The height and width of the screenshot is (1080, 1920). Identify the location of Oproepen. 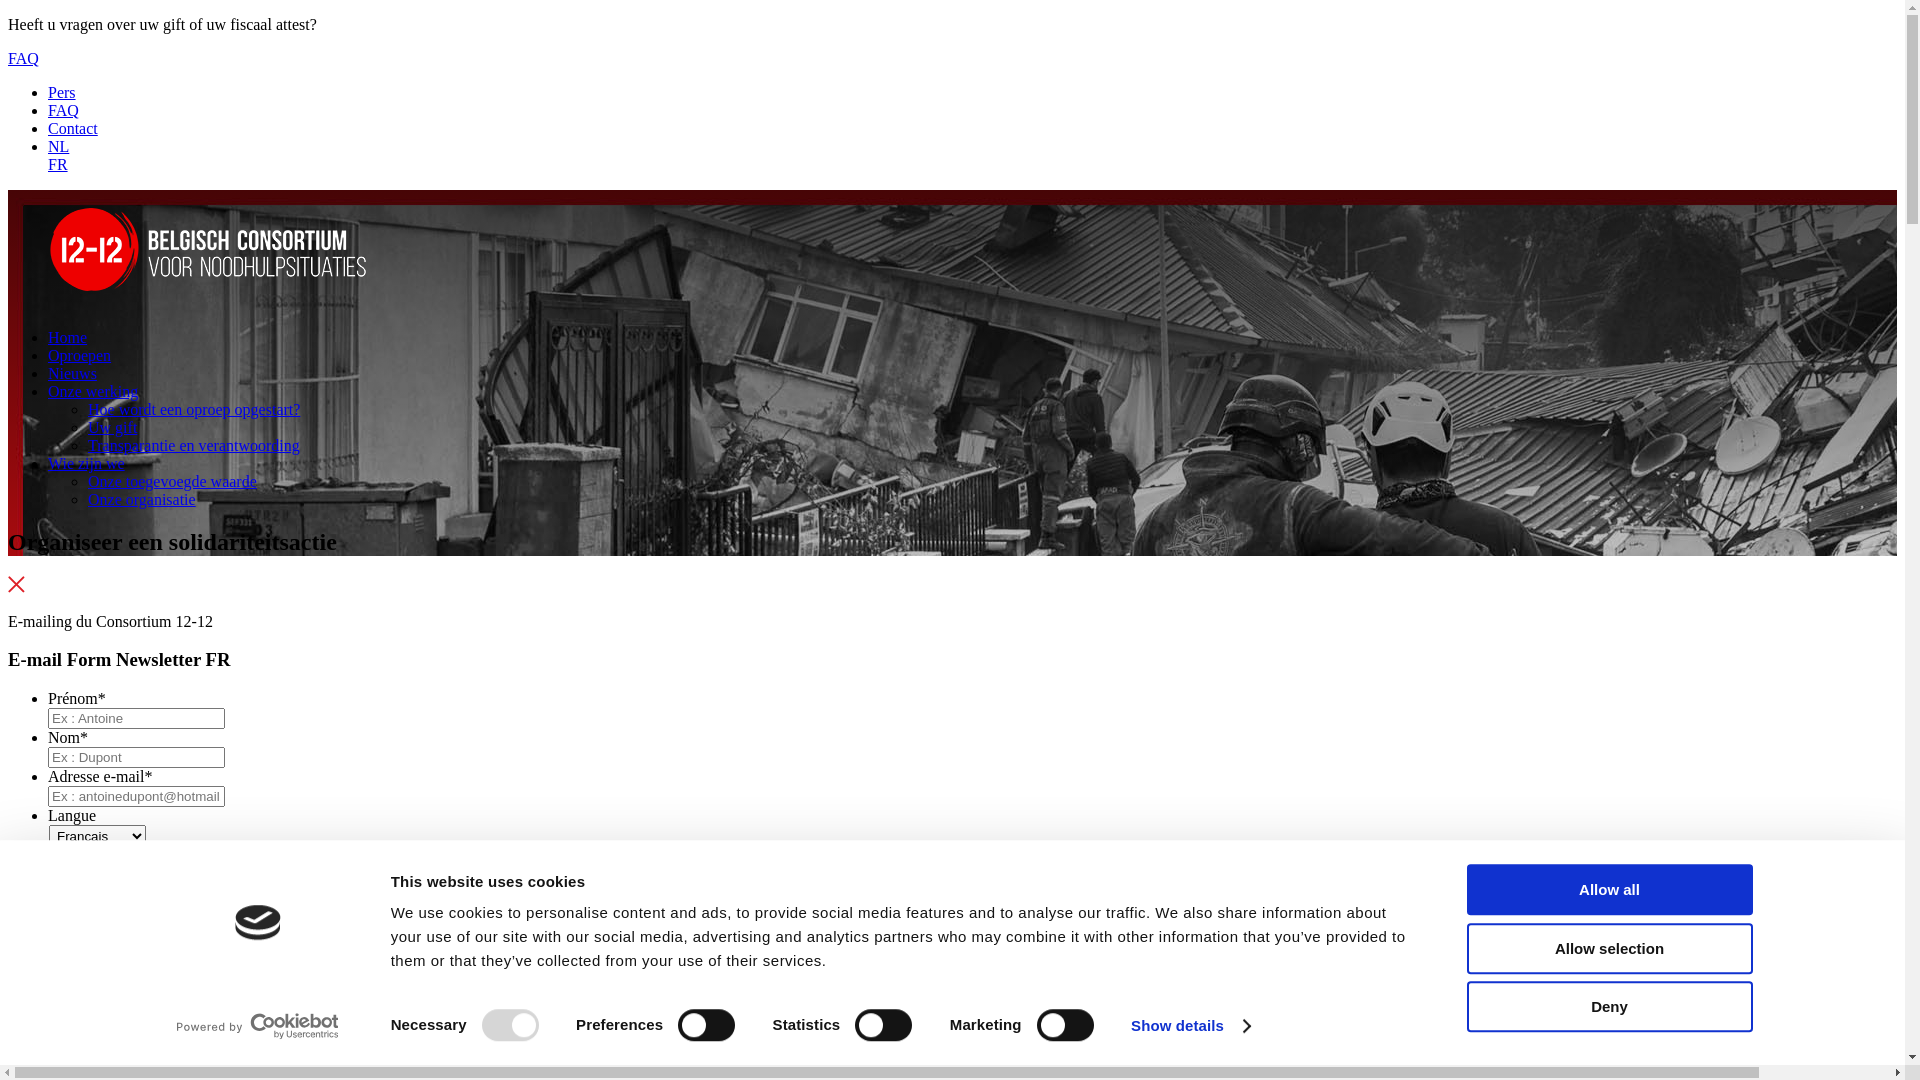
(80, 356).